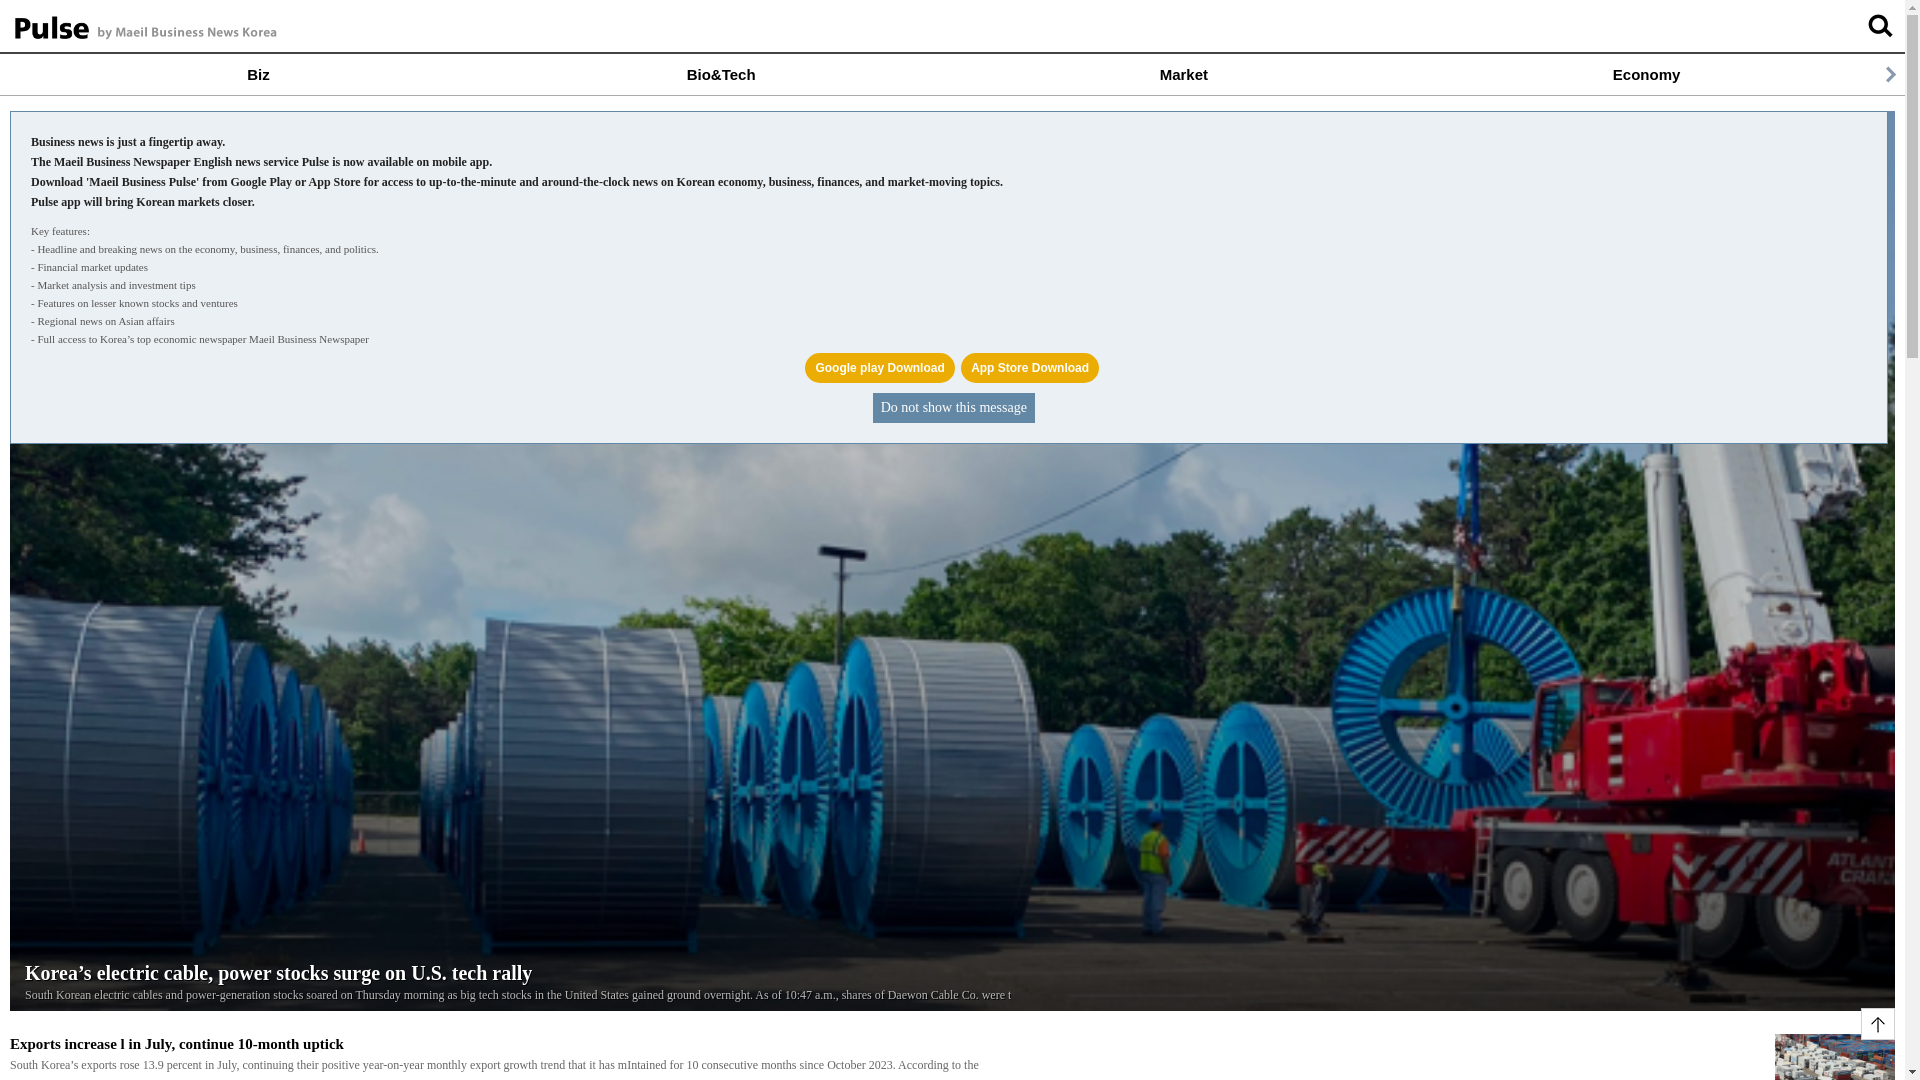  I want to click on Biz, so click(258, 74).